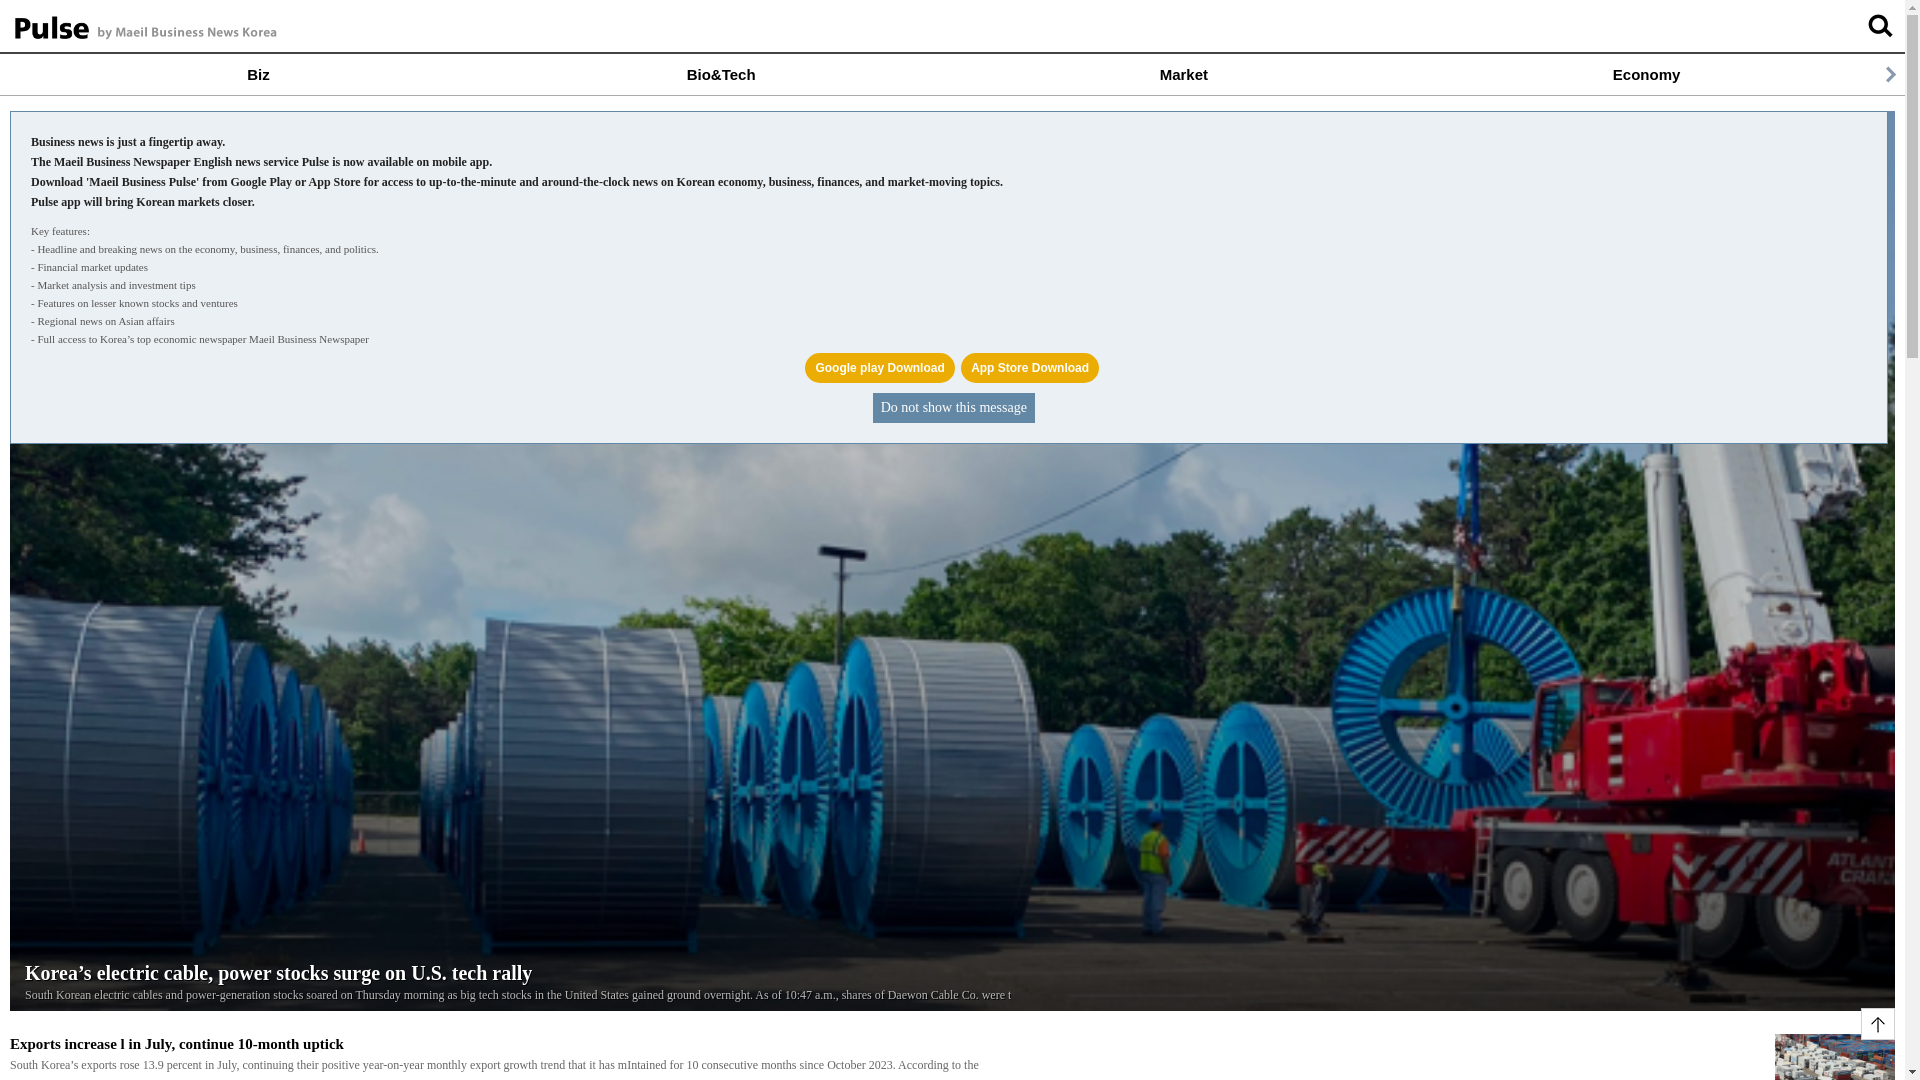  I want to click on Biz, so click(258, 74).